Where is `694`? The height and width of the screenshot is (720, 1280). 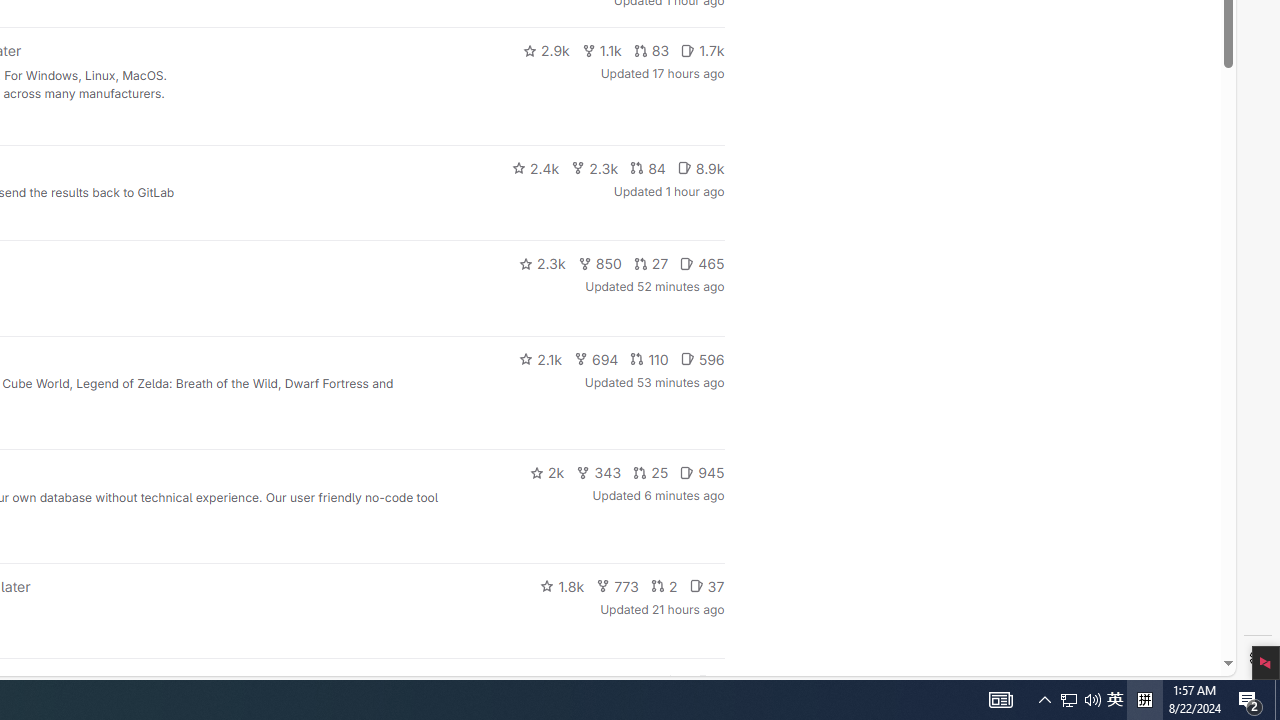
694 is located at coordinates (596, 358).